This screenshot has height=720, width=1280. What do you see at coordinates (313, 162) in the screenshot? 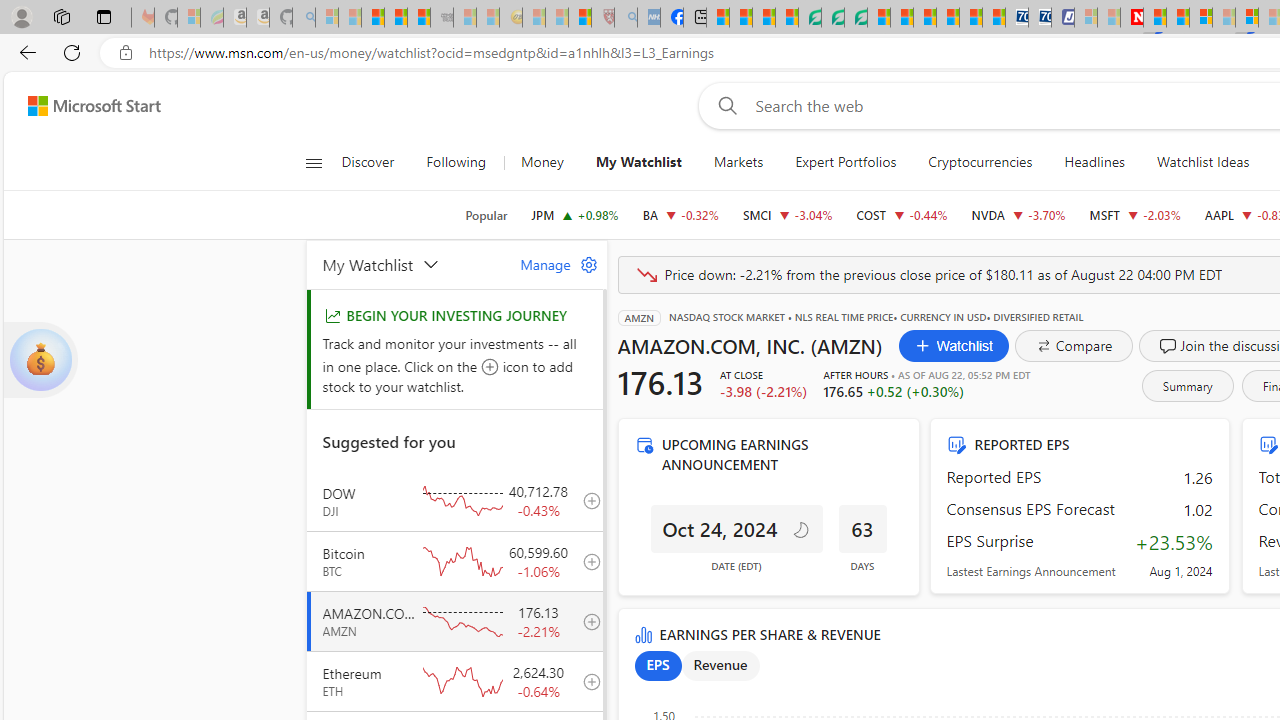
I see `Open navigation menu` at bounding box center [313, 162].